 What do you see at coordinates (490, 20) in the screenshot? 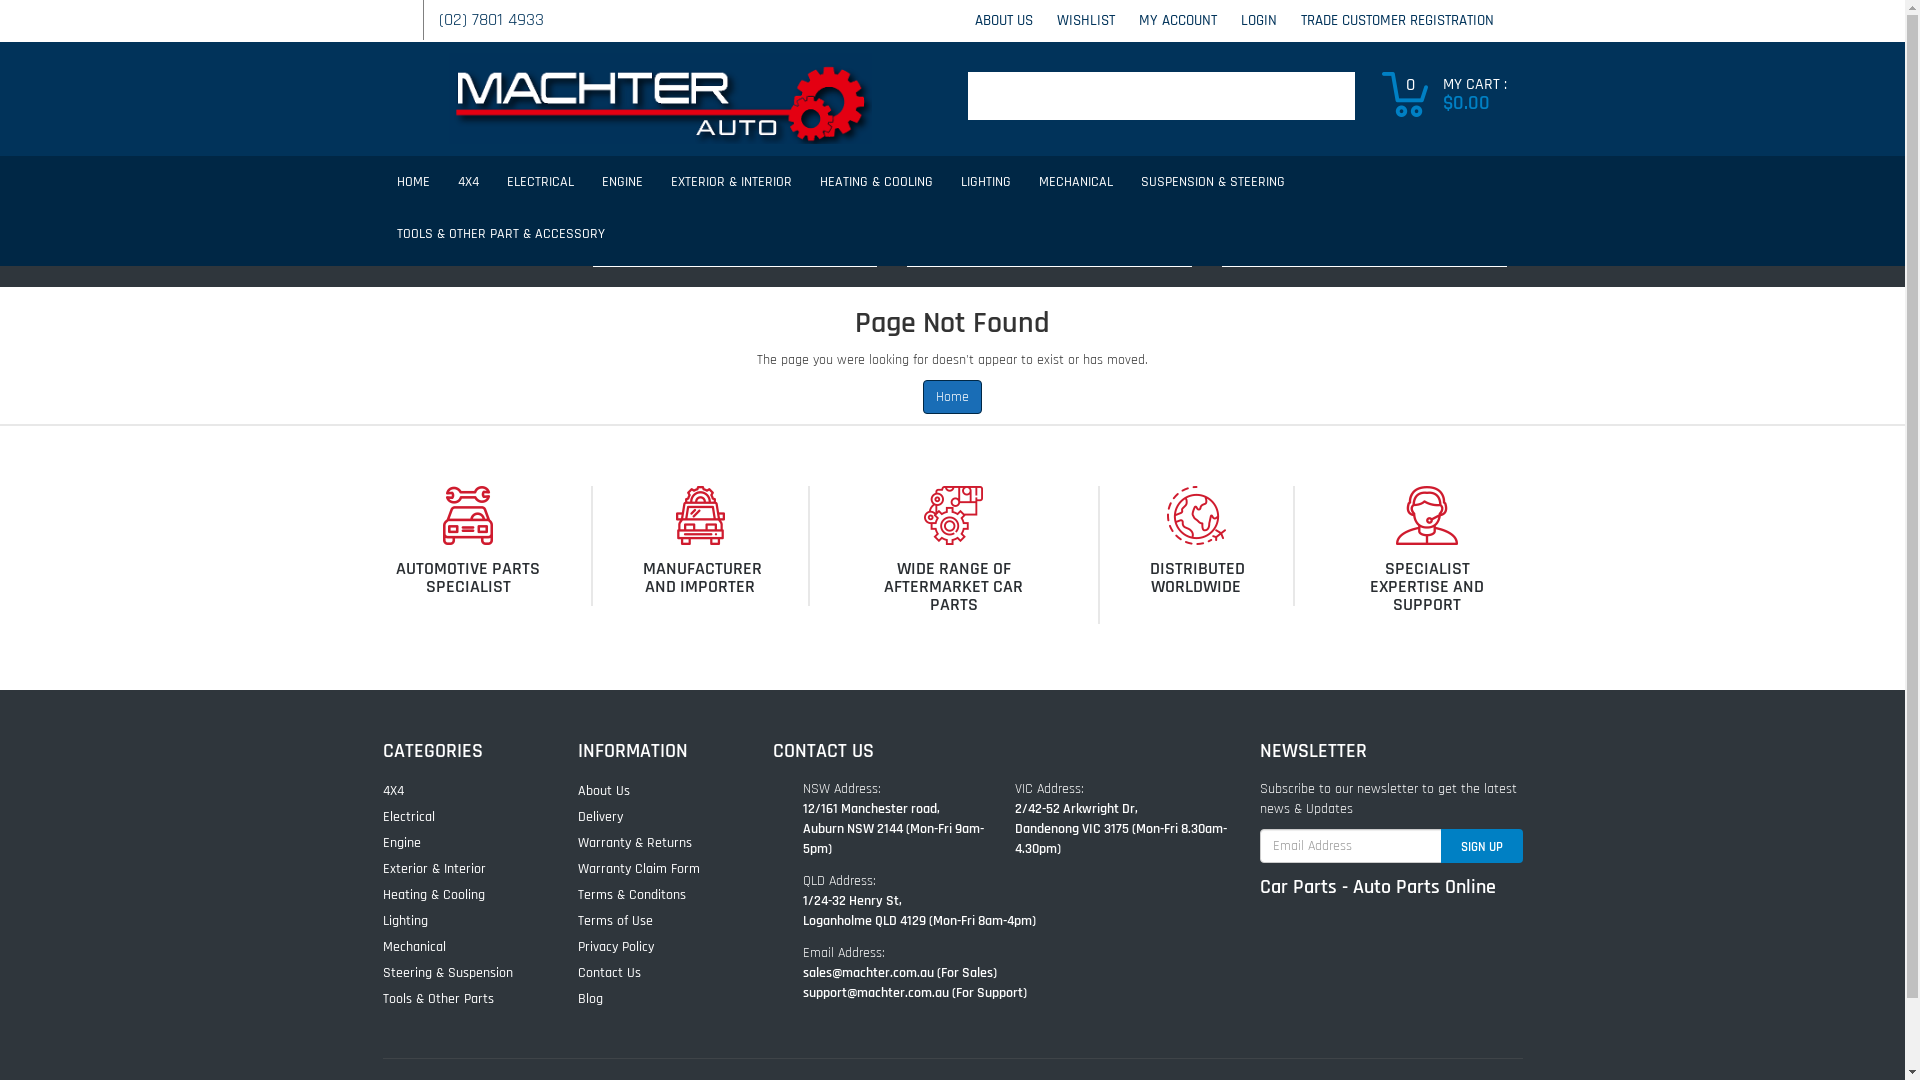
I see `(02) 7801 4933` at bounding box center [490, 20].